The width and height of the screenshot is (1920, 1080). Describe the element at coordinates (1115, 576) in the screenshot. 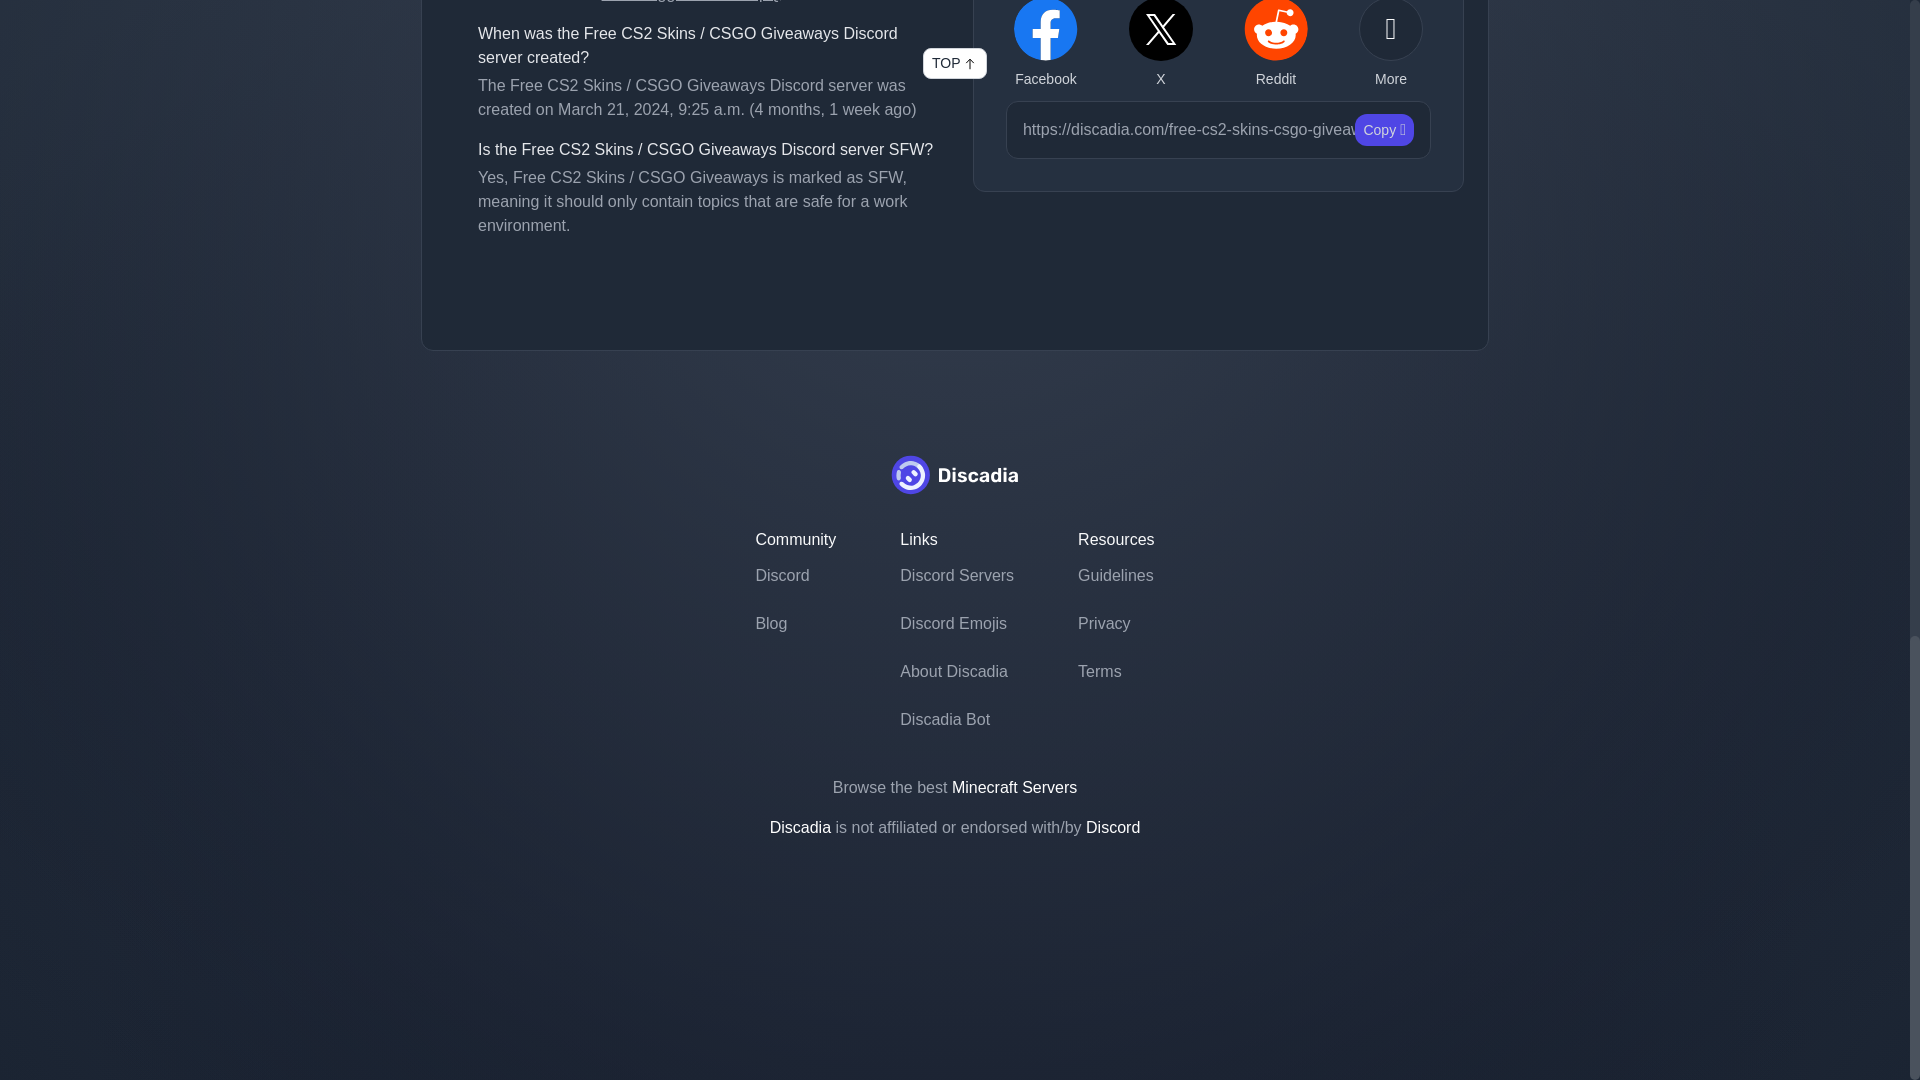

I see `Guidelines` at that location.